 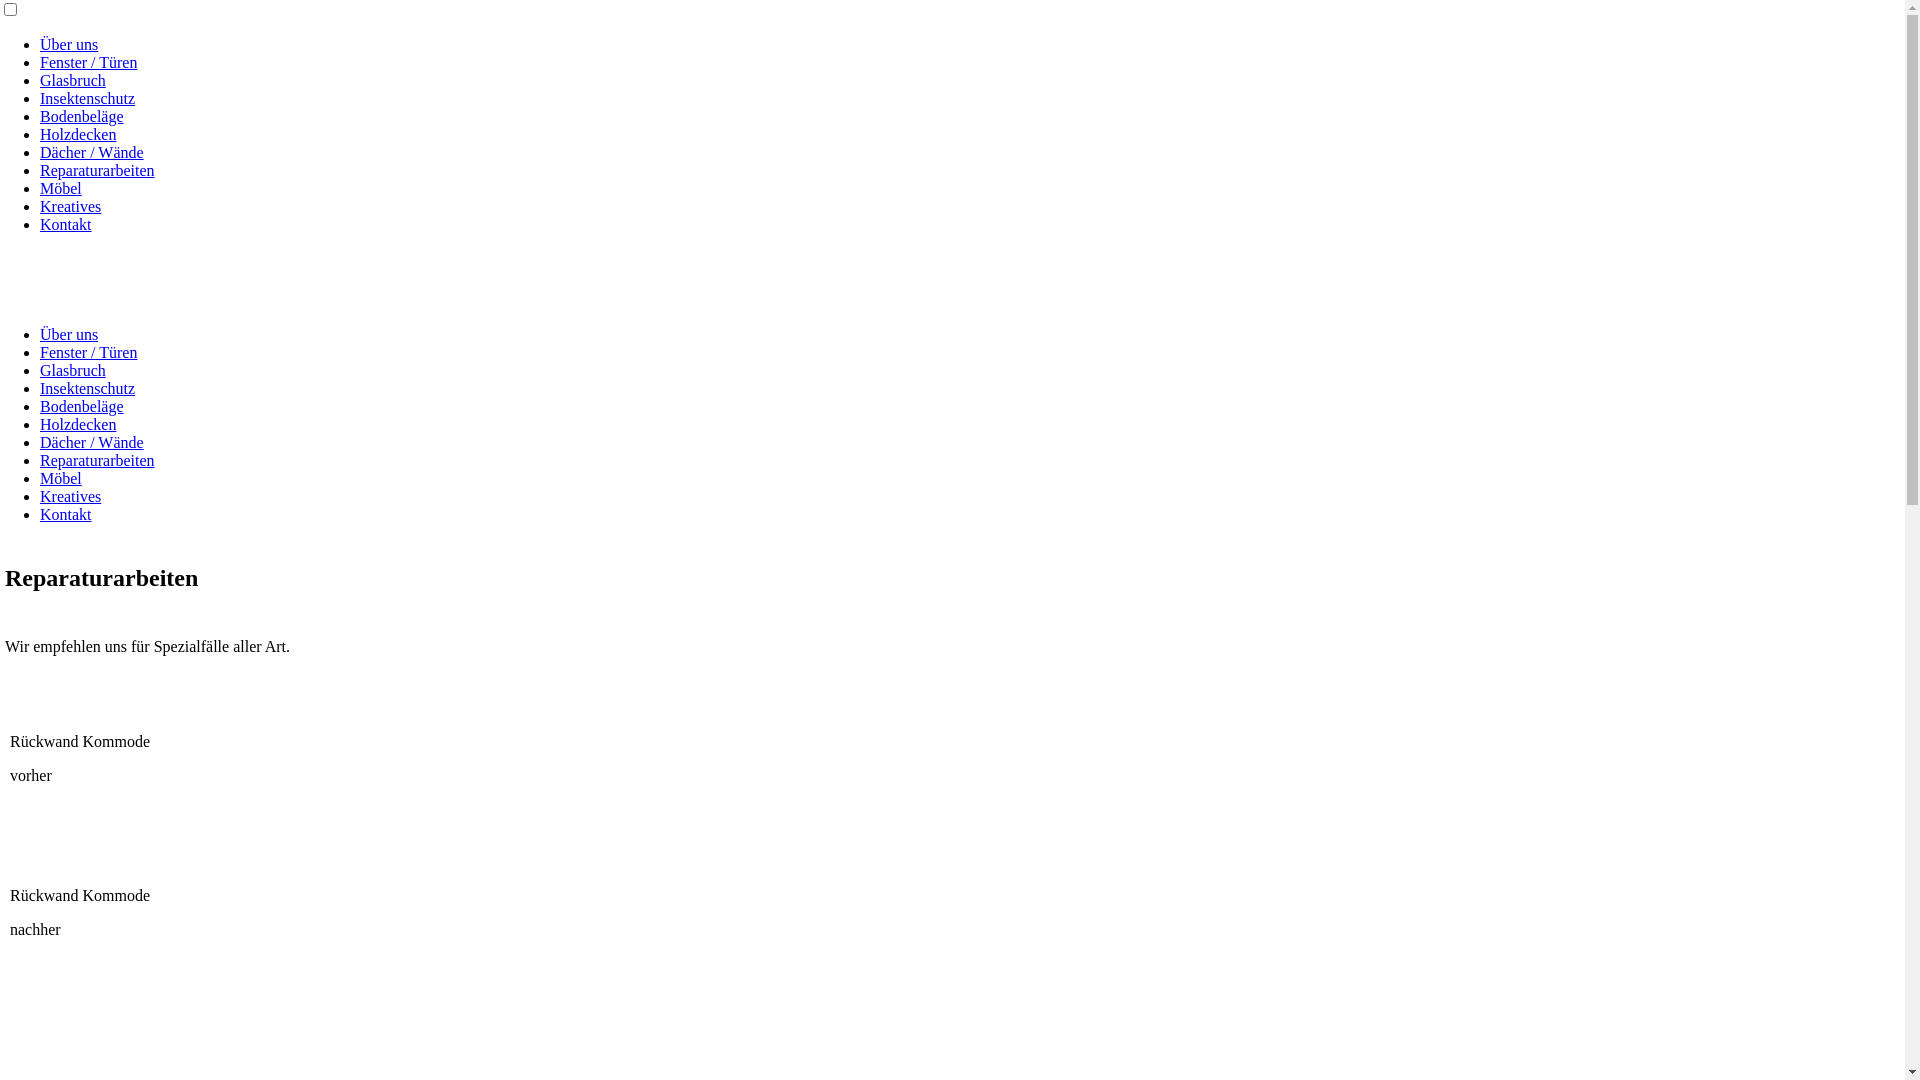 What do you see at coordinates (98, 460) in the screenshot?
I see `Reparaturarbeiten` at bounding box center [98, 460].